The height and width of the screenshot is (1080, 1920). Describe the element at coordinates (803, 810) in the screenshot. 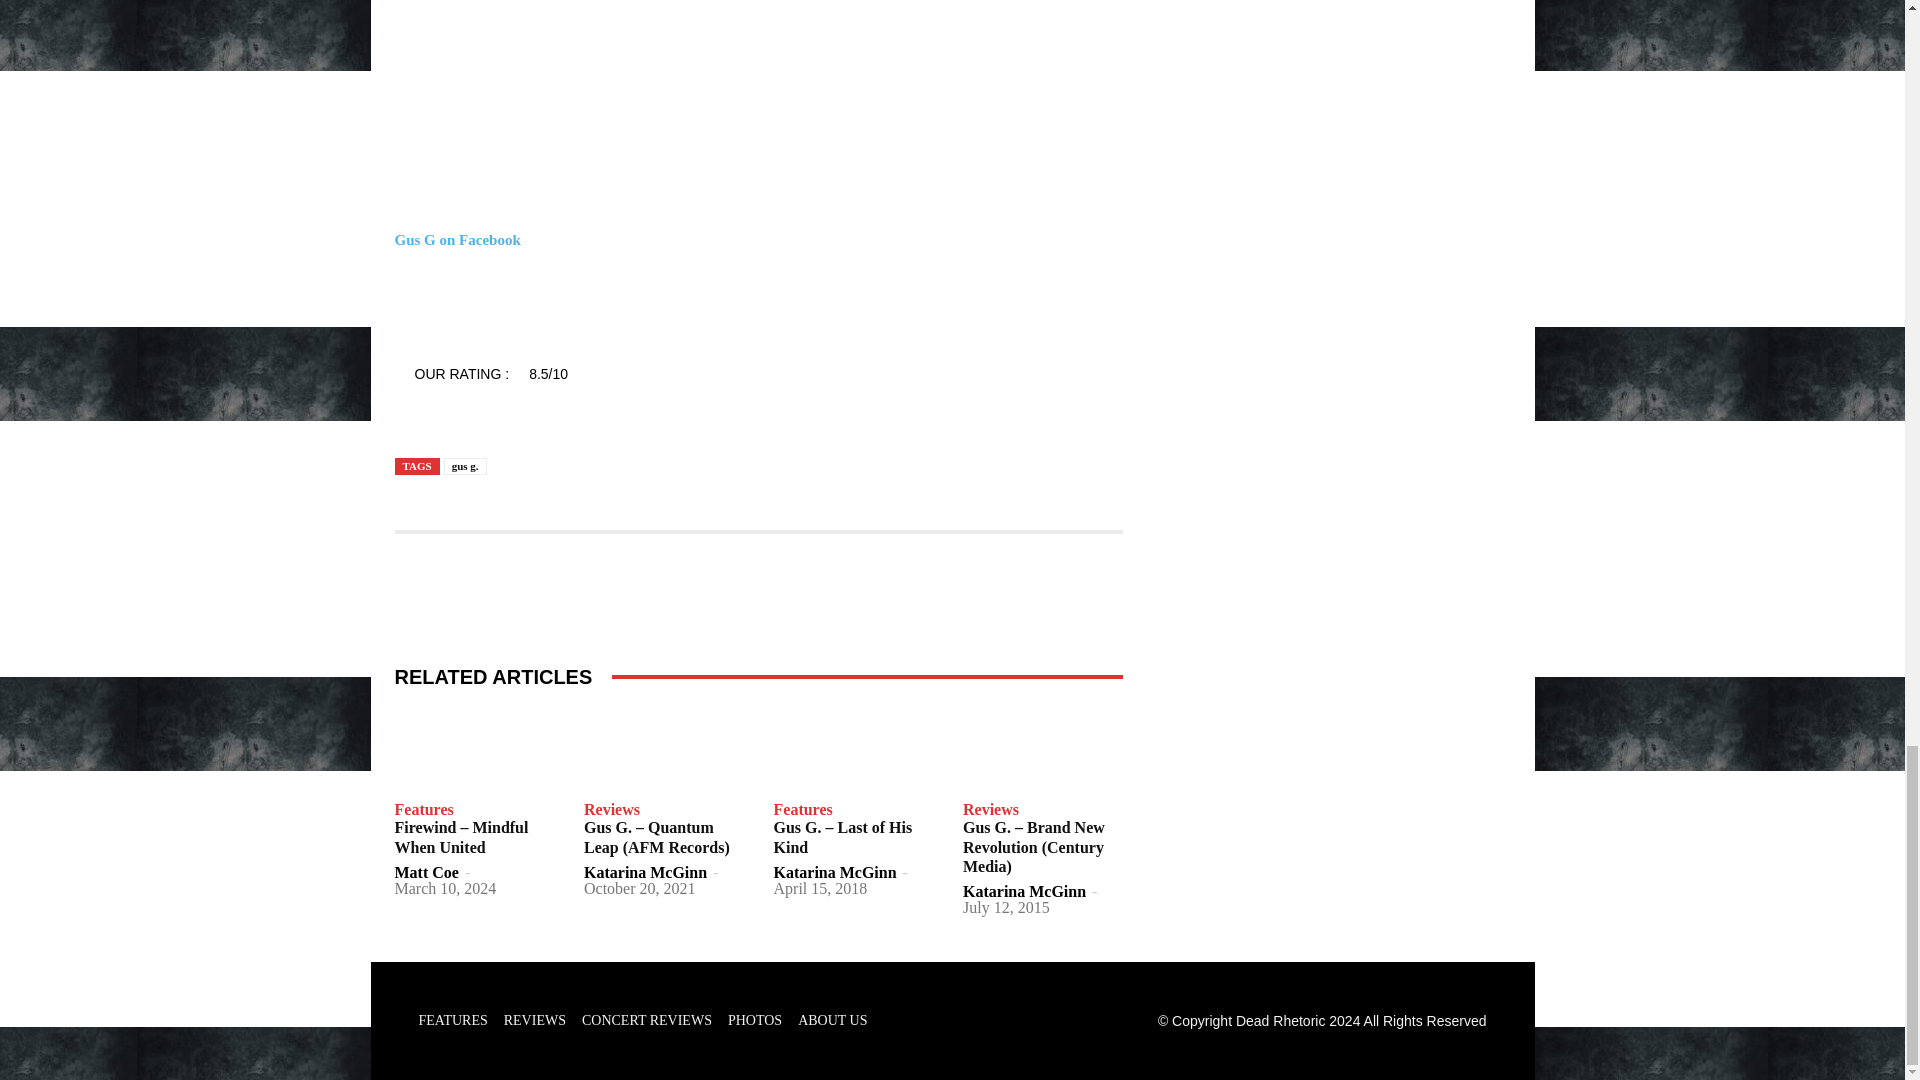

I see `Features` at that location.